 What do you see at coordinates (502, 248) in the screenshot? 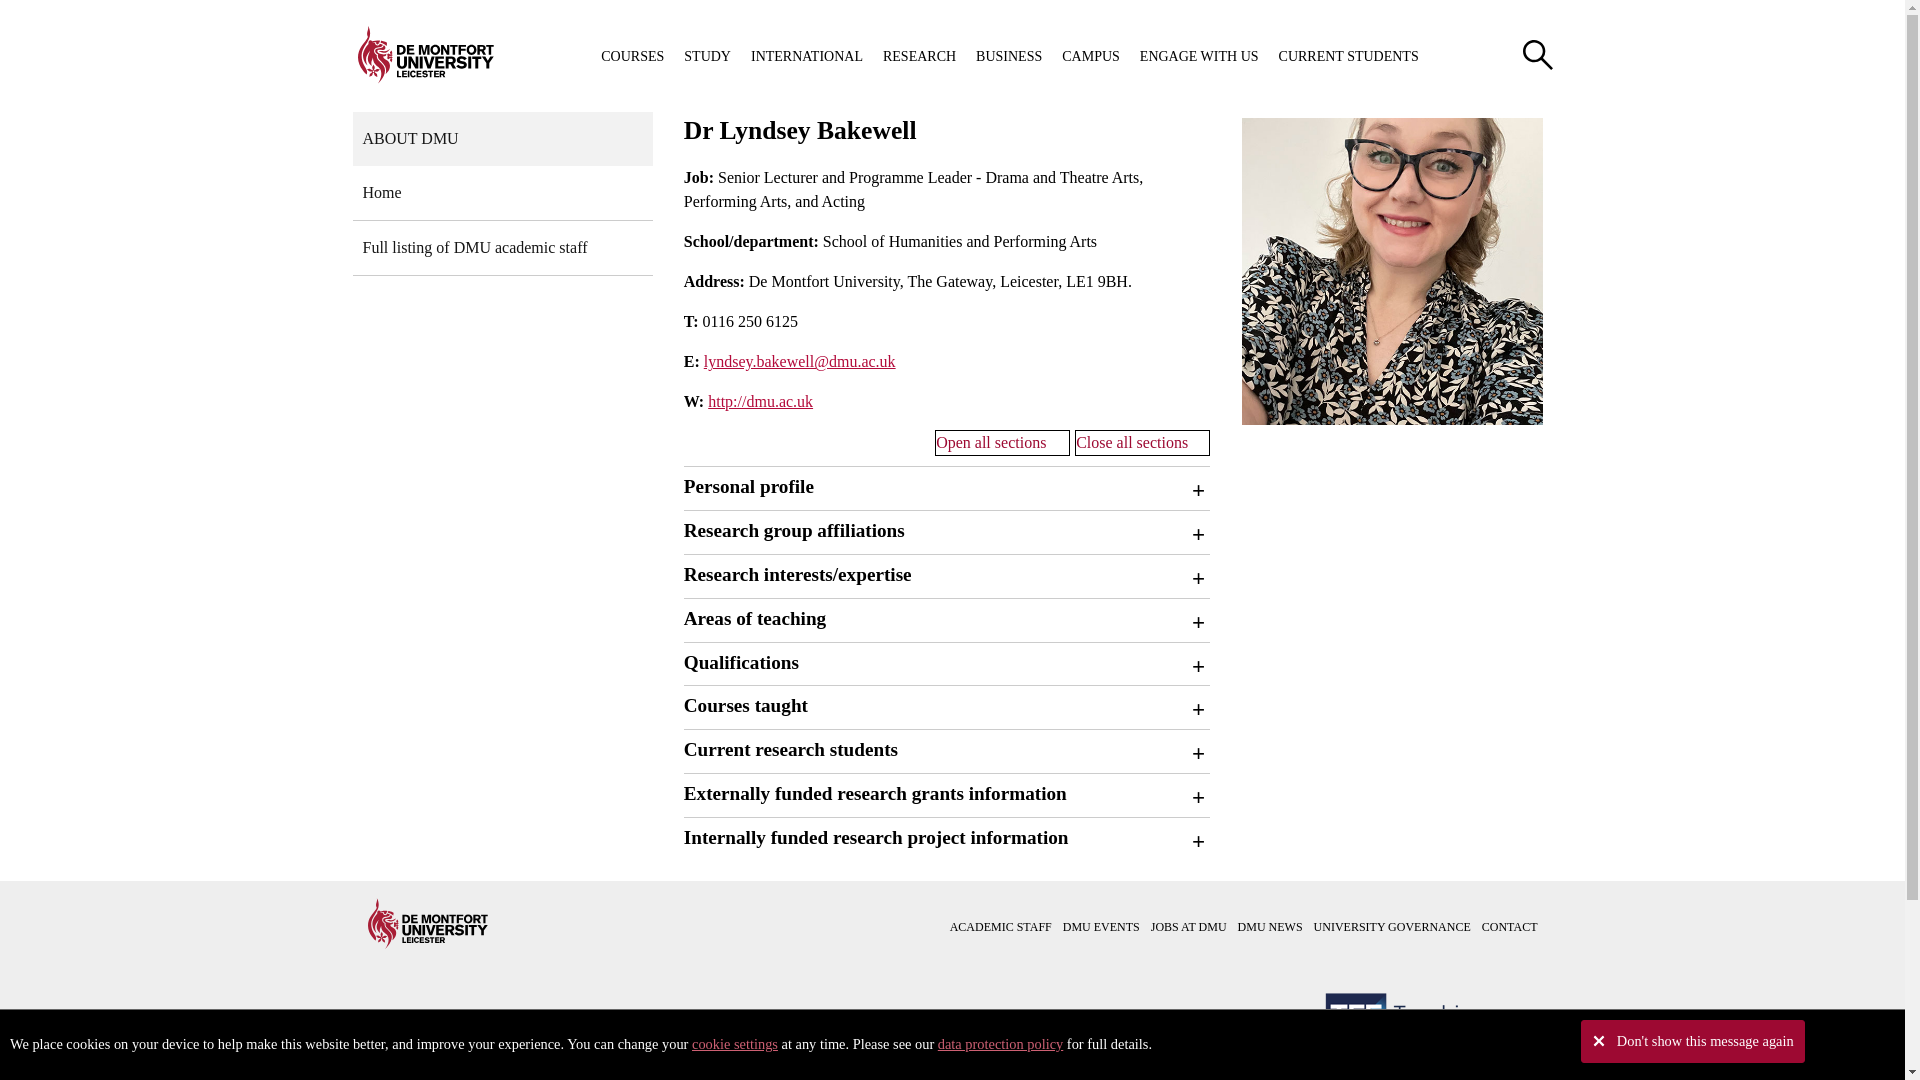
I see `Full listing of DMU academic staff` at bounding box center [502, 248].